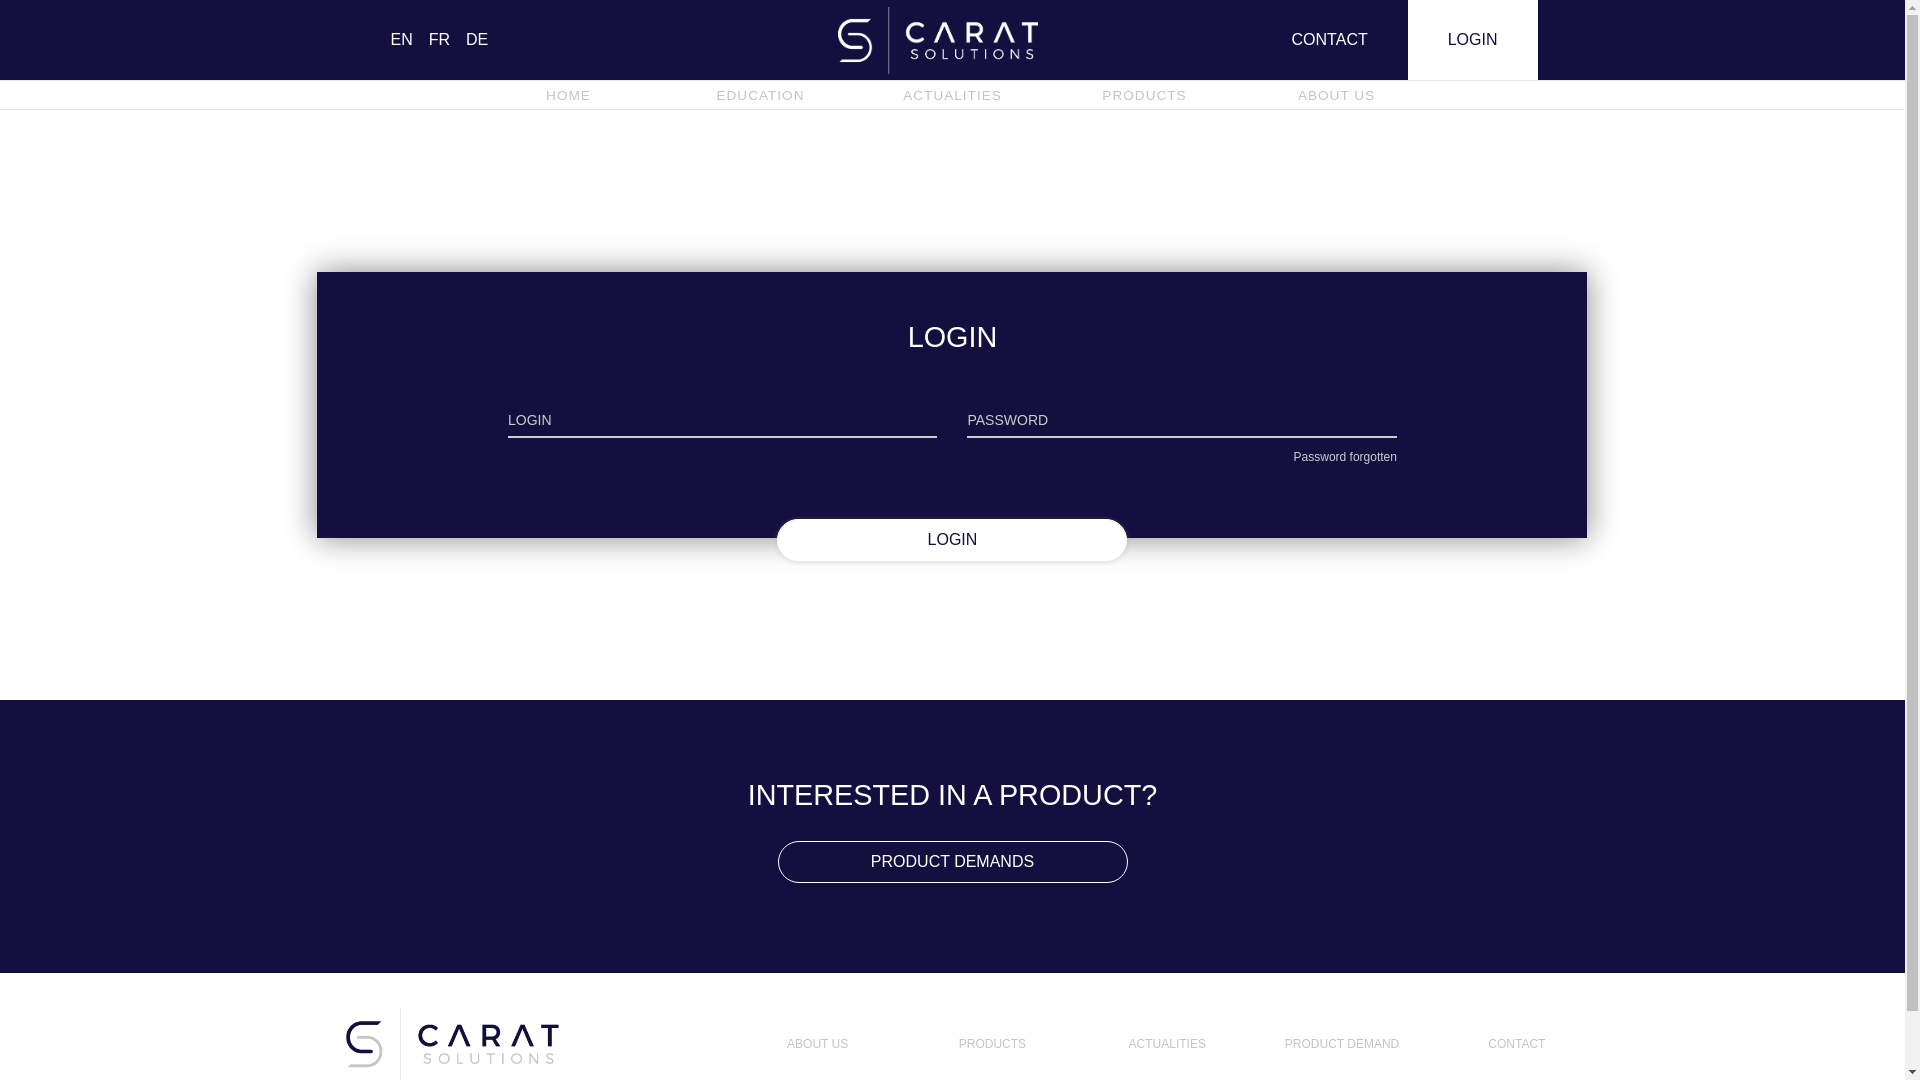 Image resolution: width=1920 pixels, height=1080 pixels. What do you see at coordinates (568, 94) in the screenshot?
I see `HOME` at bounding box center [568, 94].